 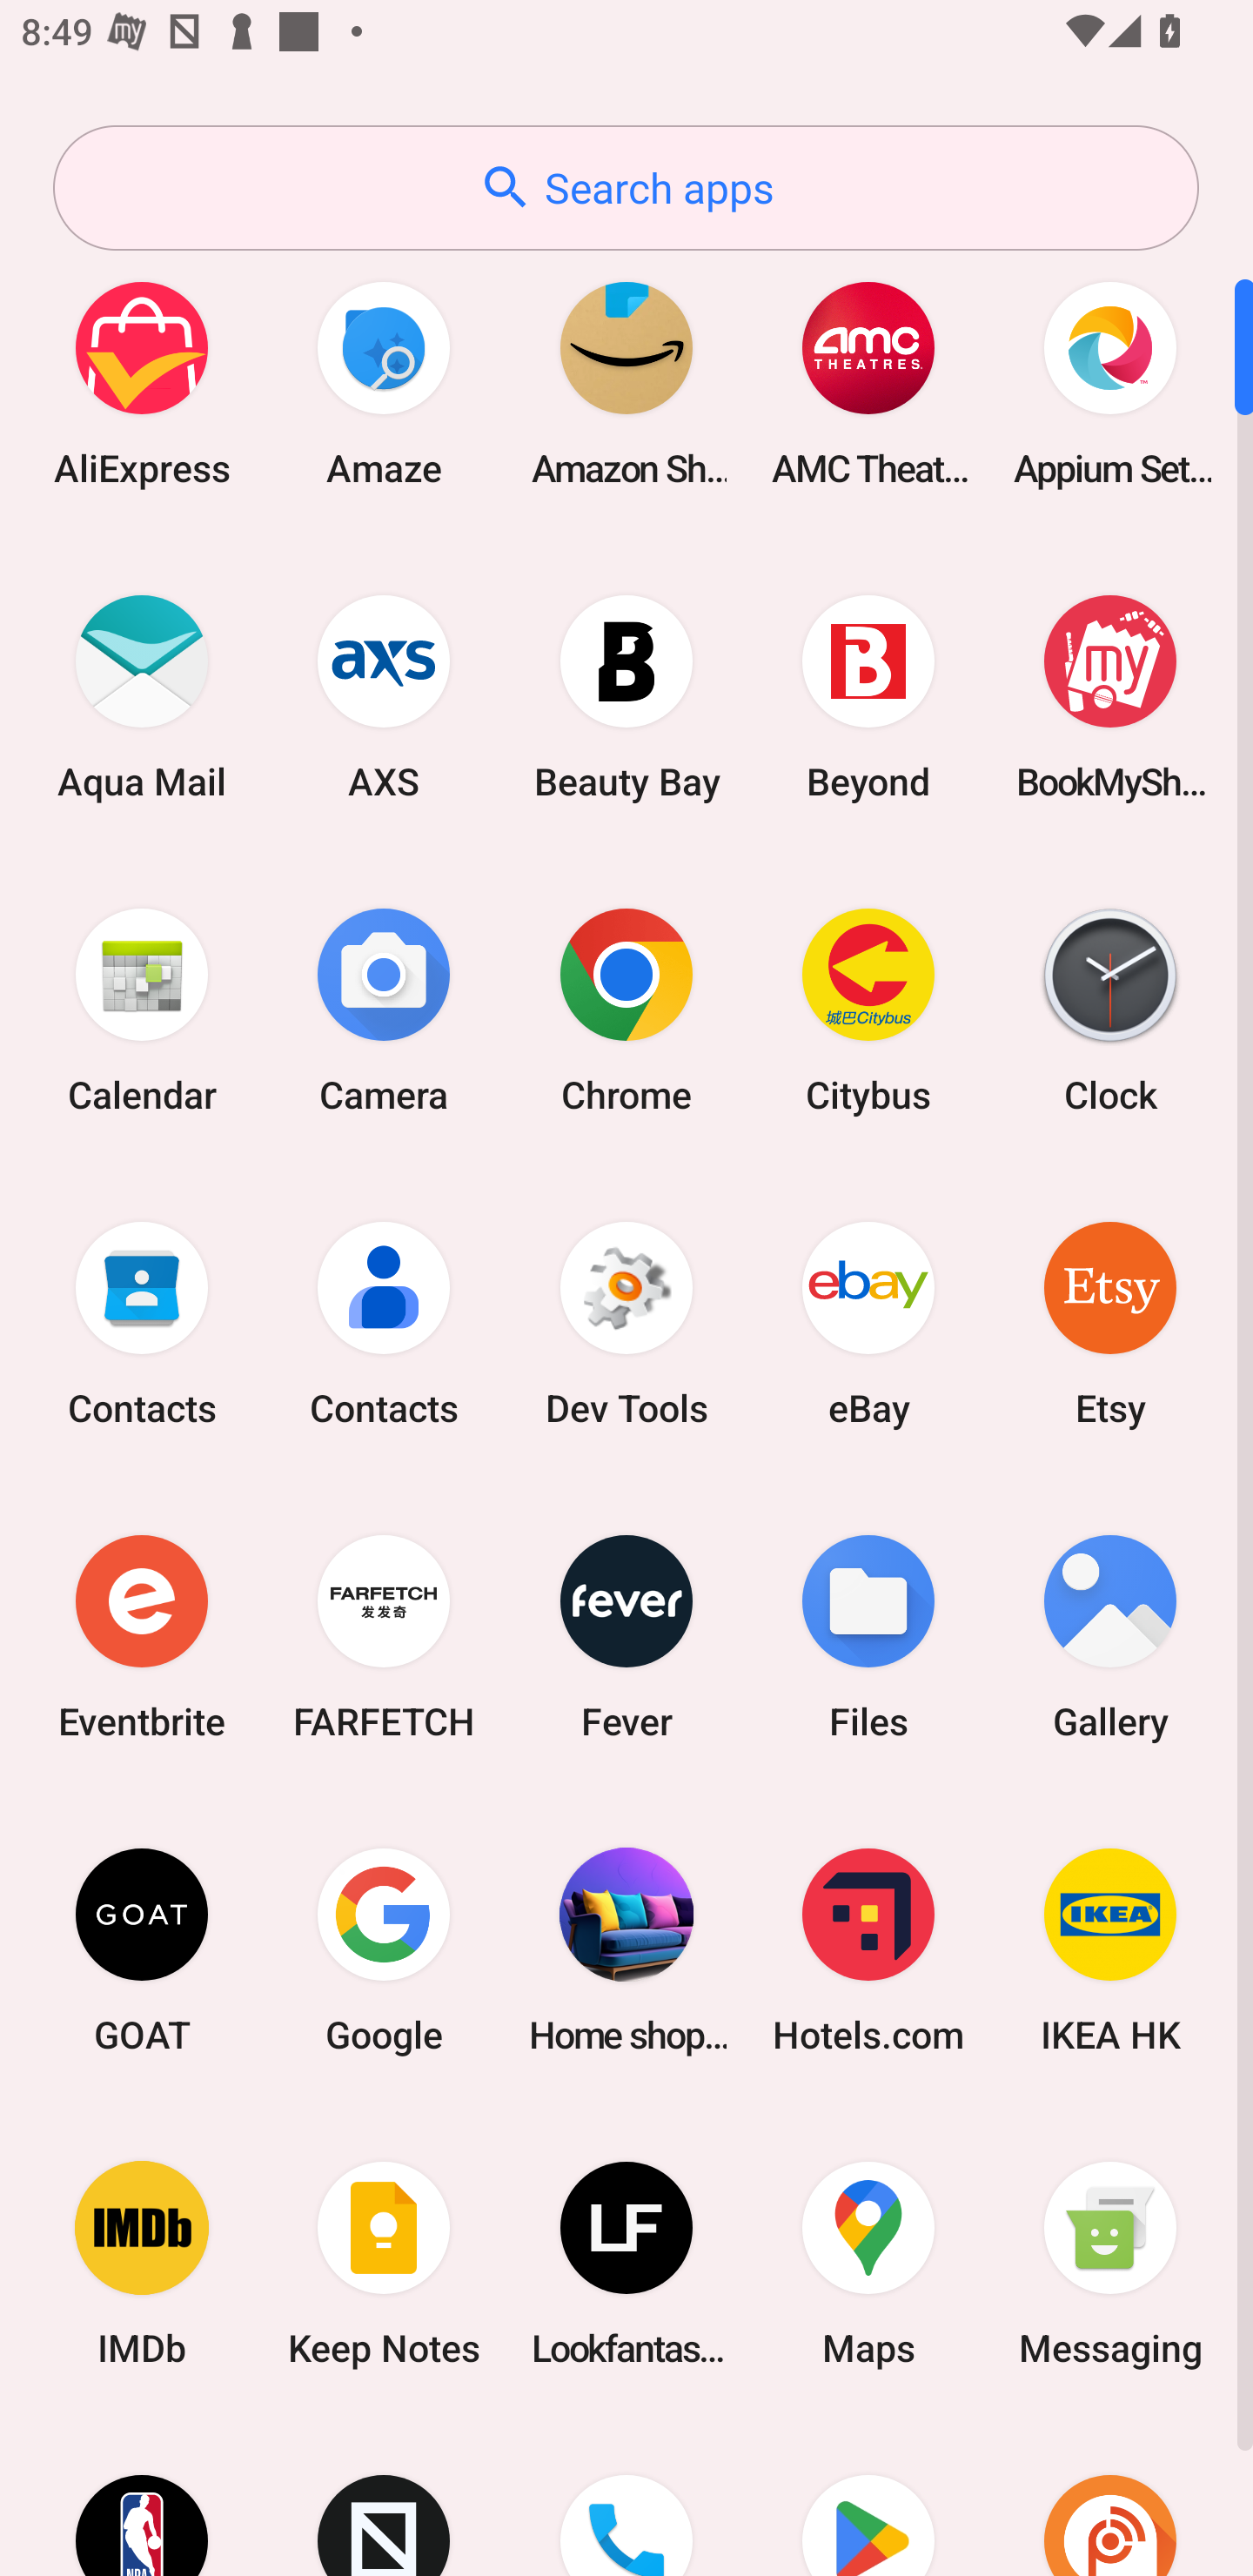 What do you see at coordinates (142, 1636) in the screenshot?
I see `Eventbrite` at bounding box center [142, 1636].